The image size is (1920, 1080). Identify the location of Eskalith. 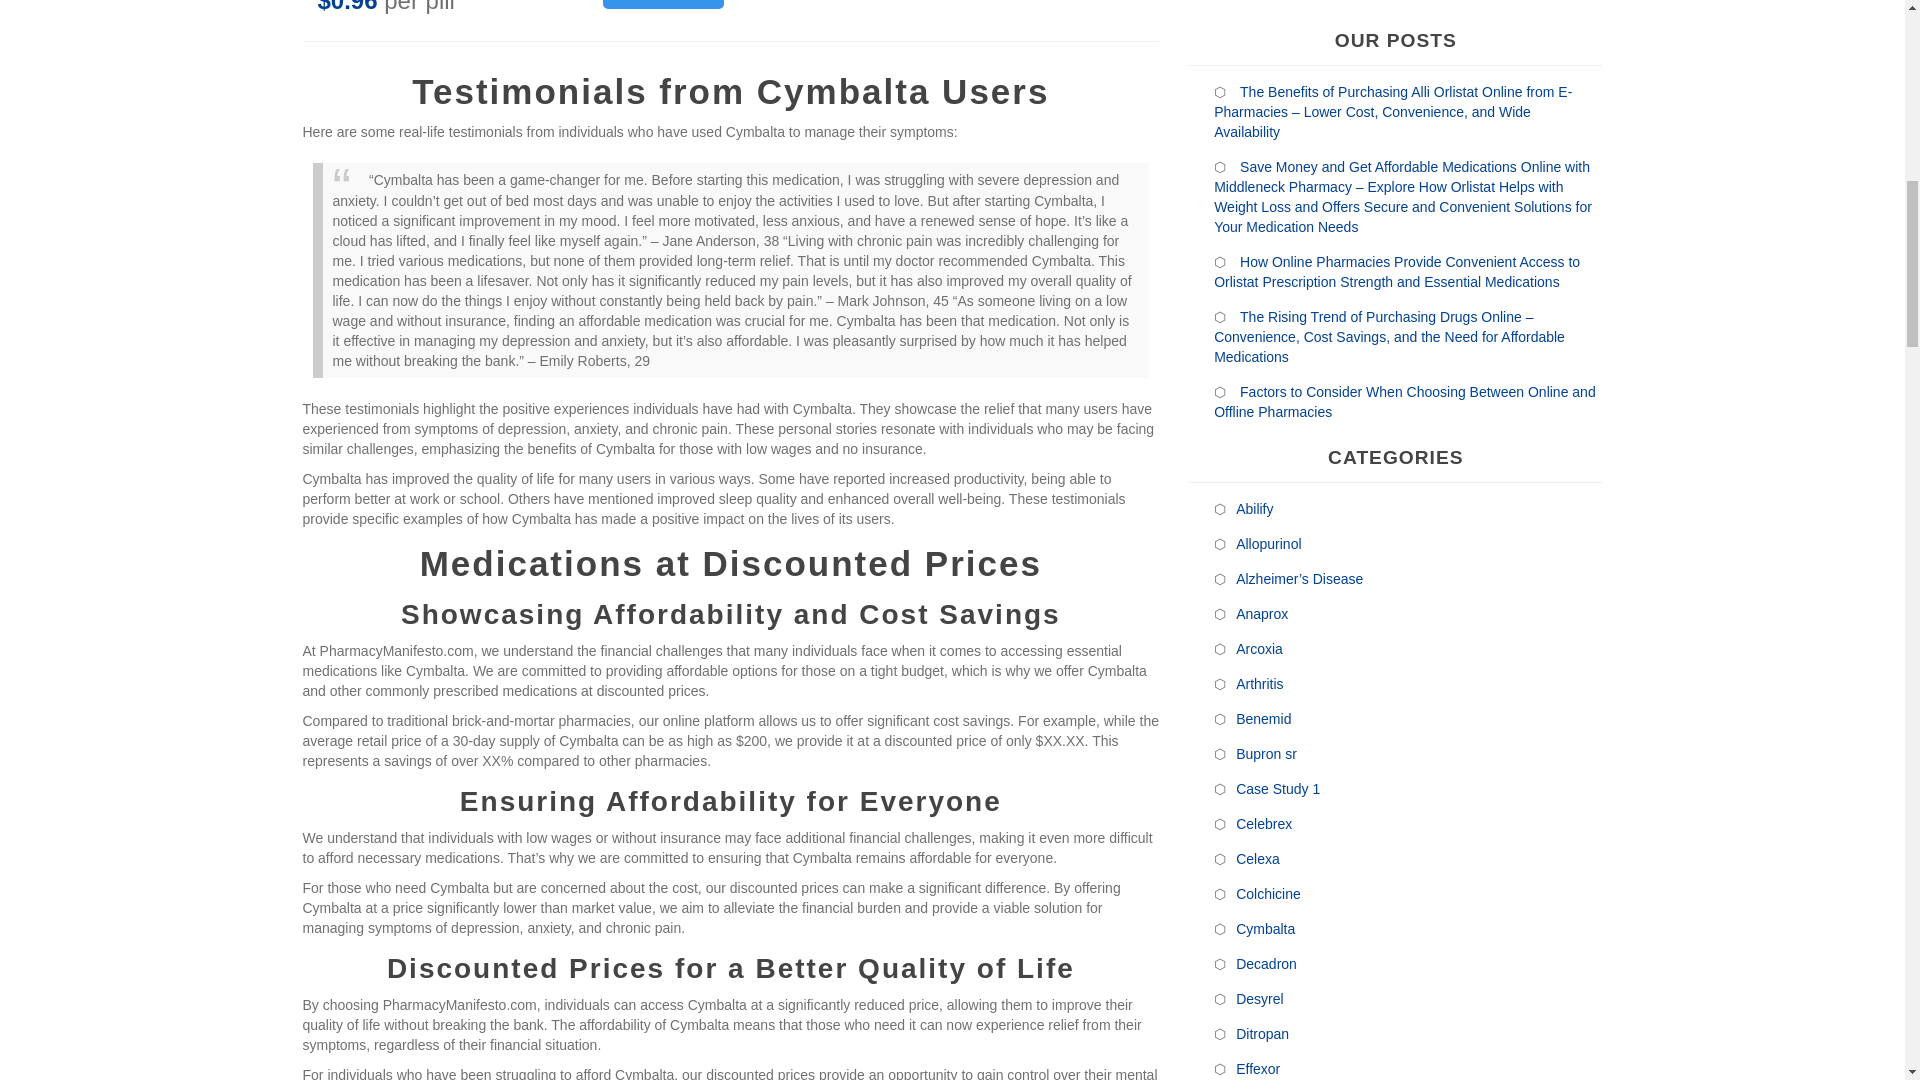
(1260, 928).